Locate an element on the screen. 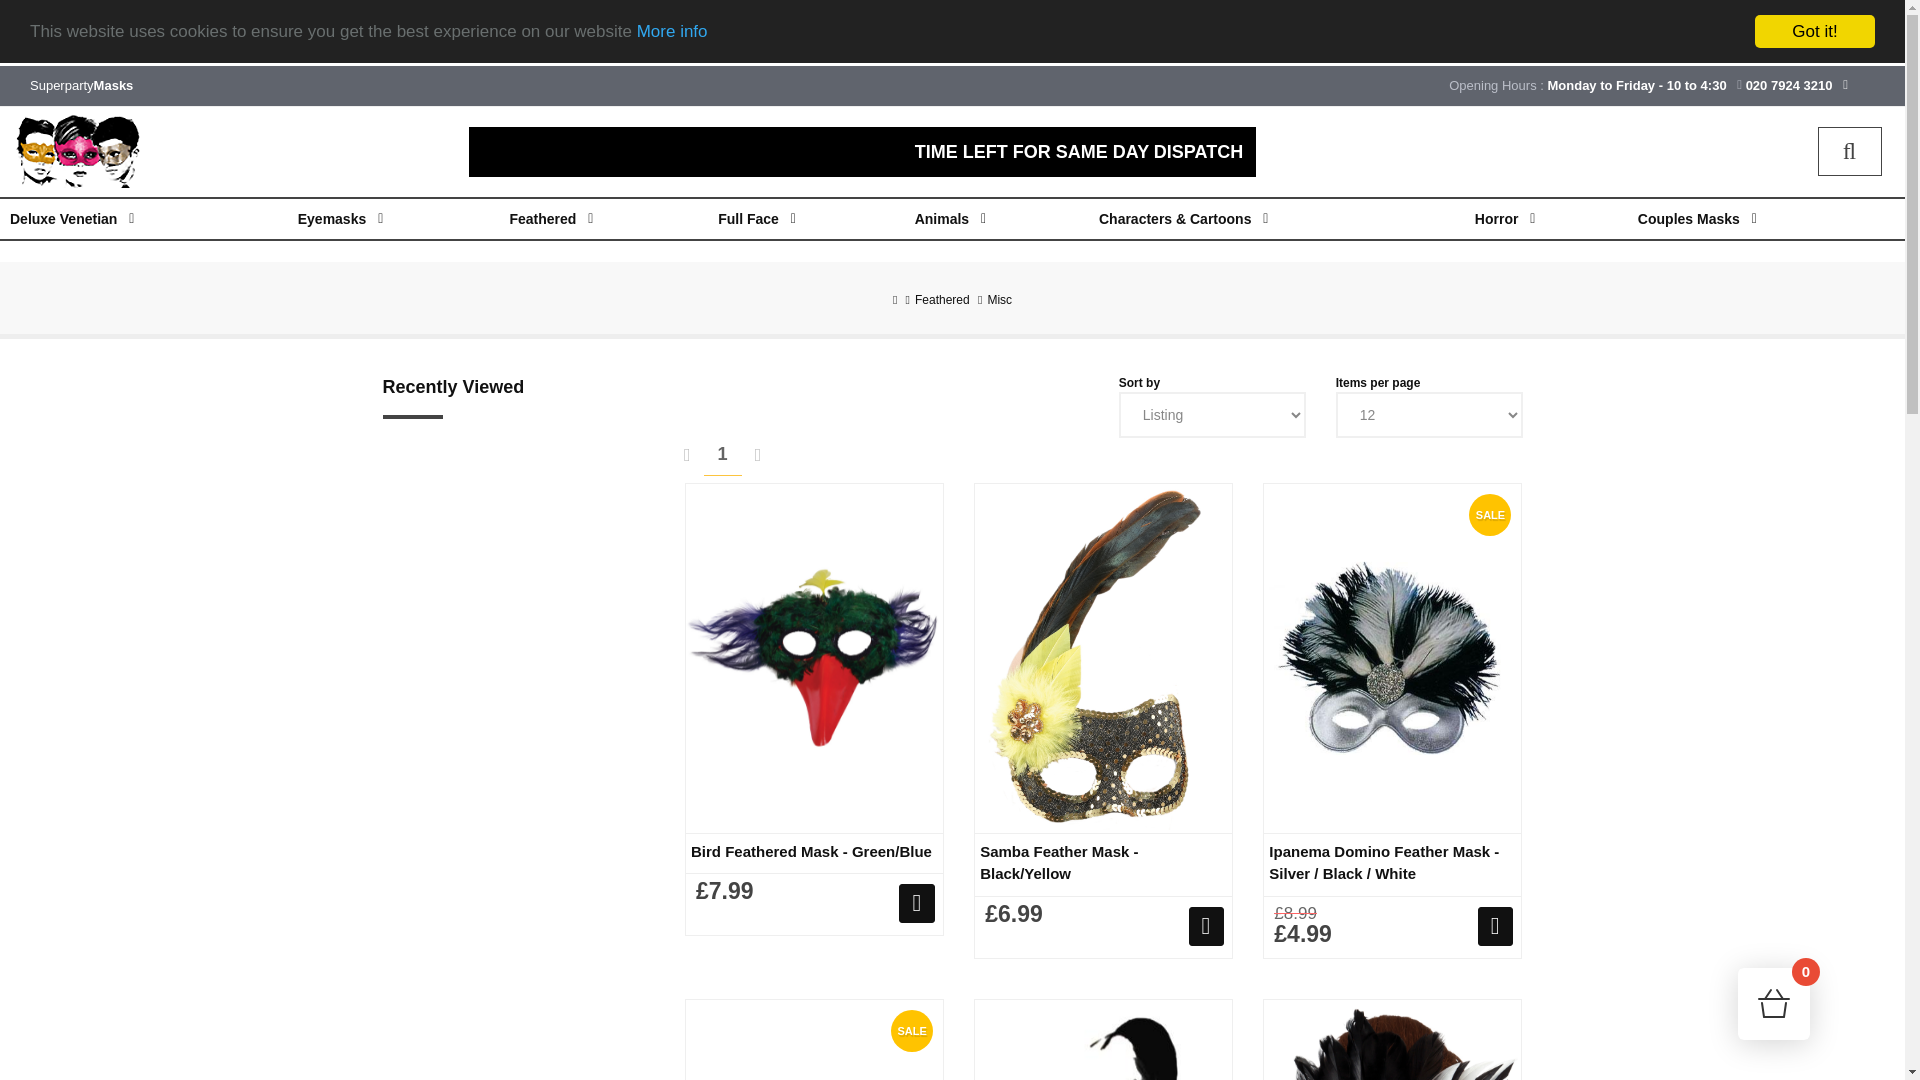 The width and height of the screenshot is (1920, 1080). SuperpartyMasks is located at coordinates (81, 67).